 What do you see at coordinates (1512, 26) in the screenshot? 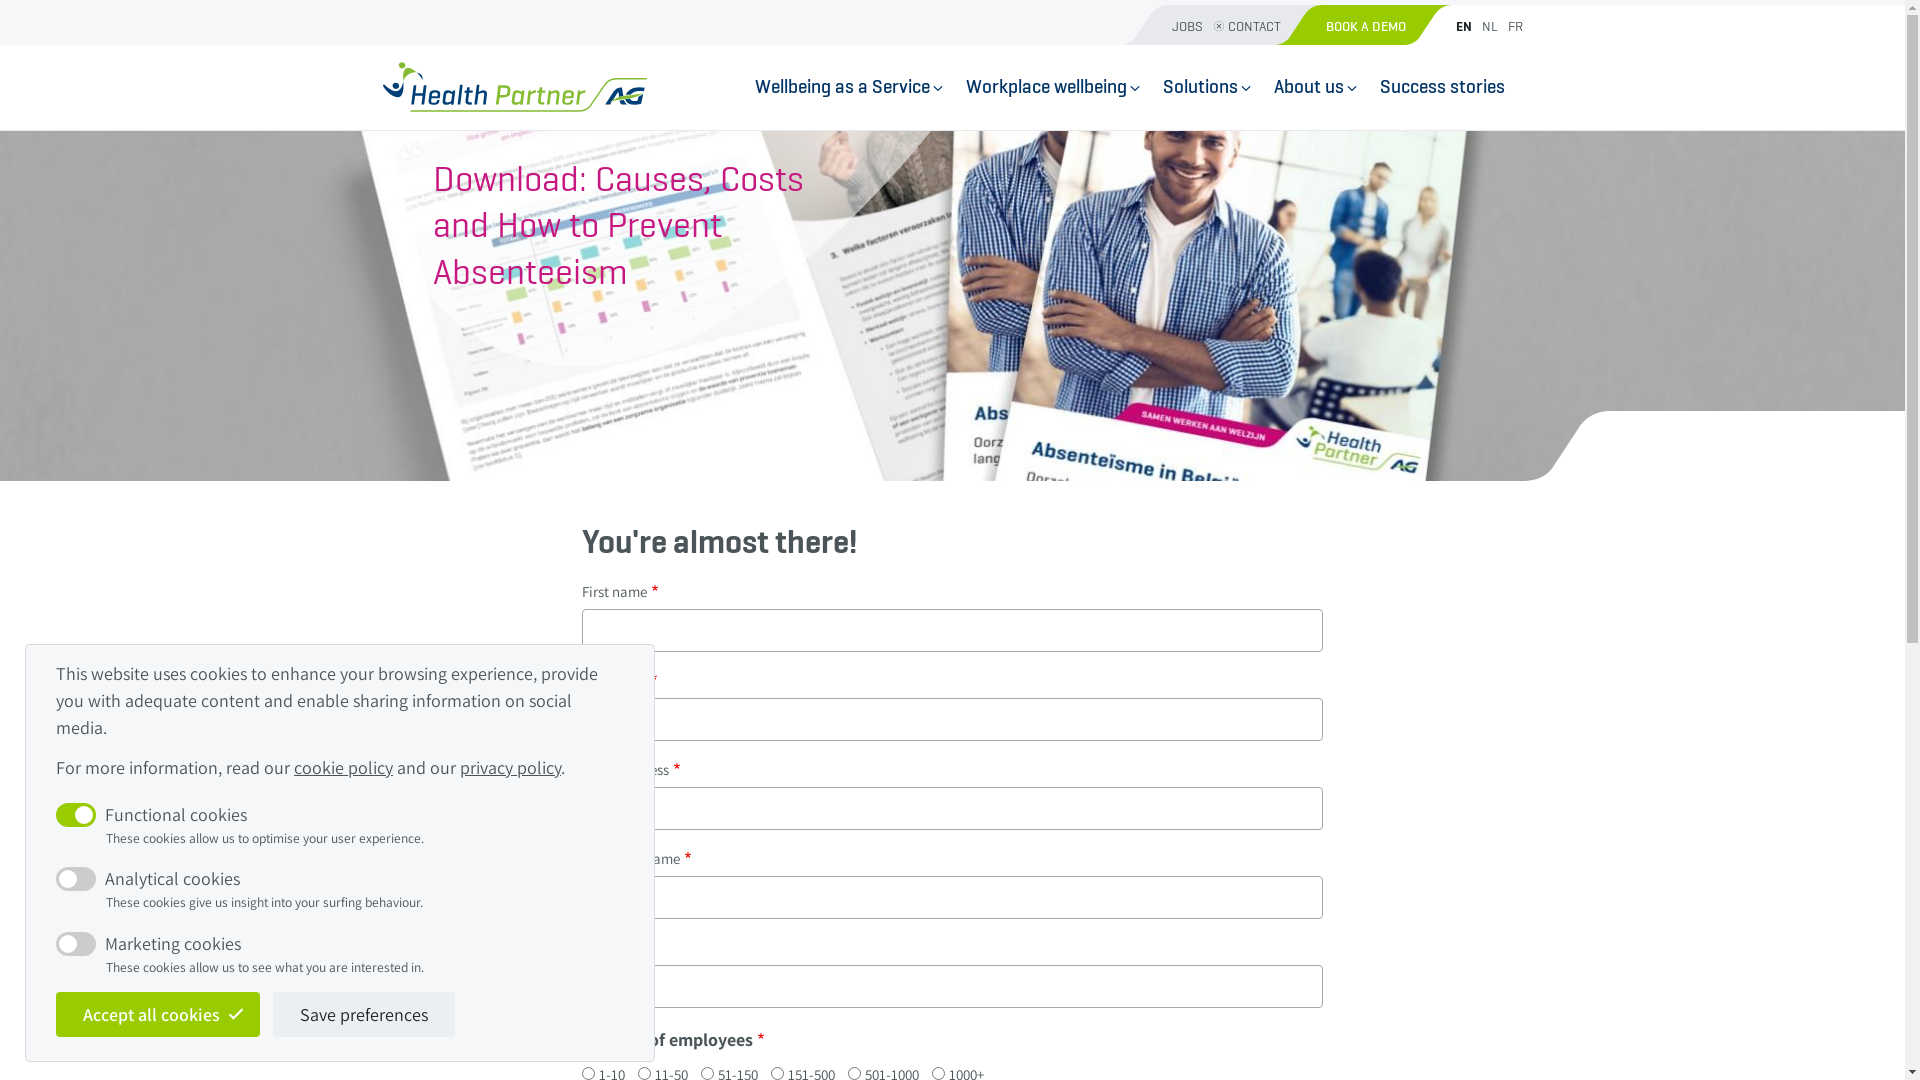
I see `FR` at bounding box center [1512, 26].